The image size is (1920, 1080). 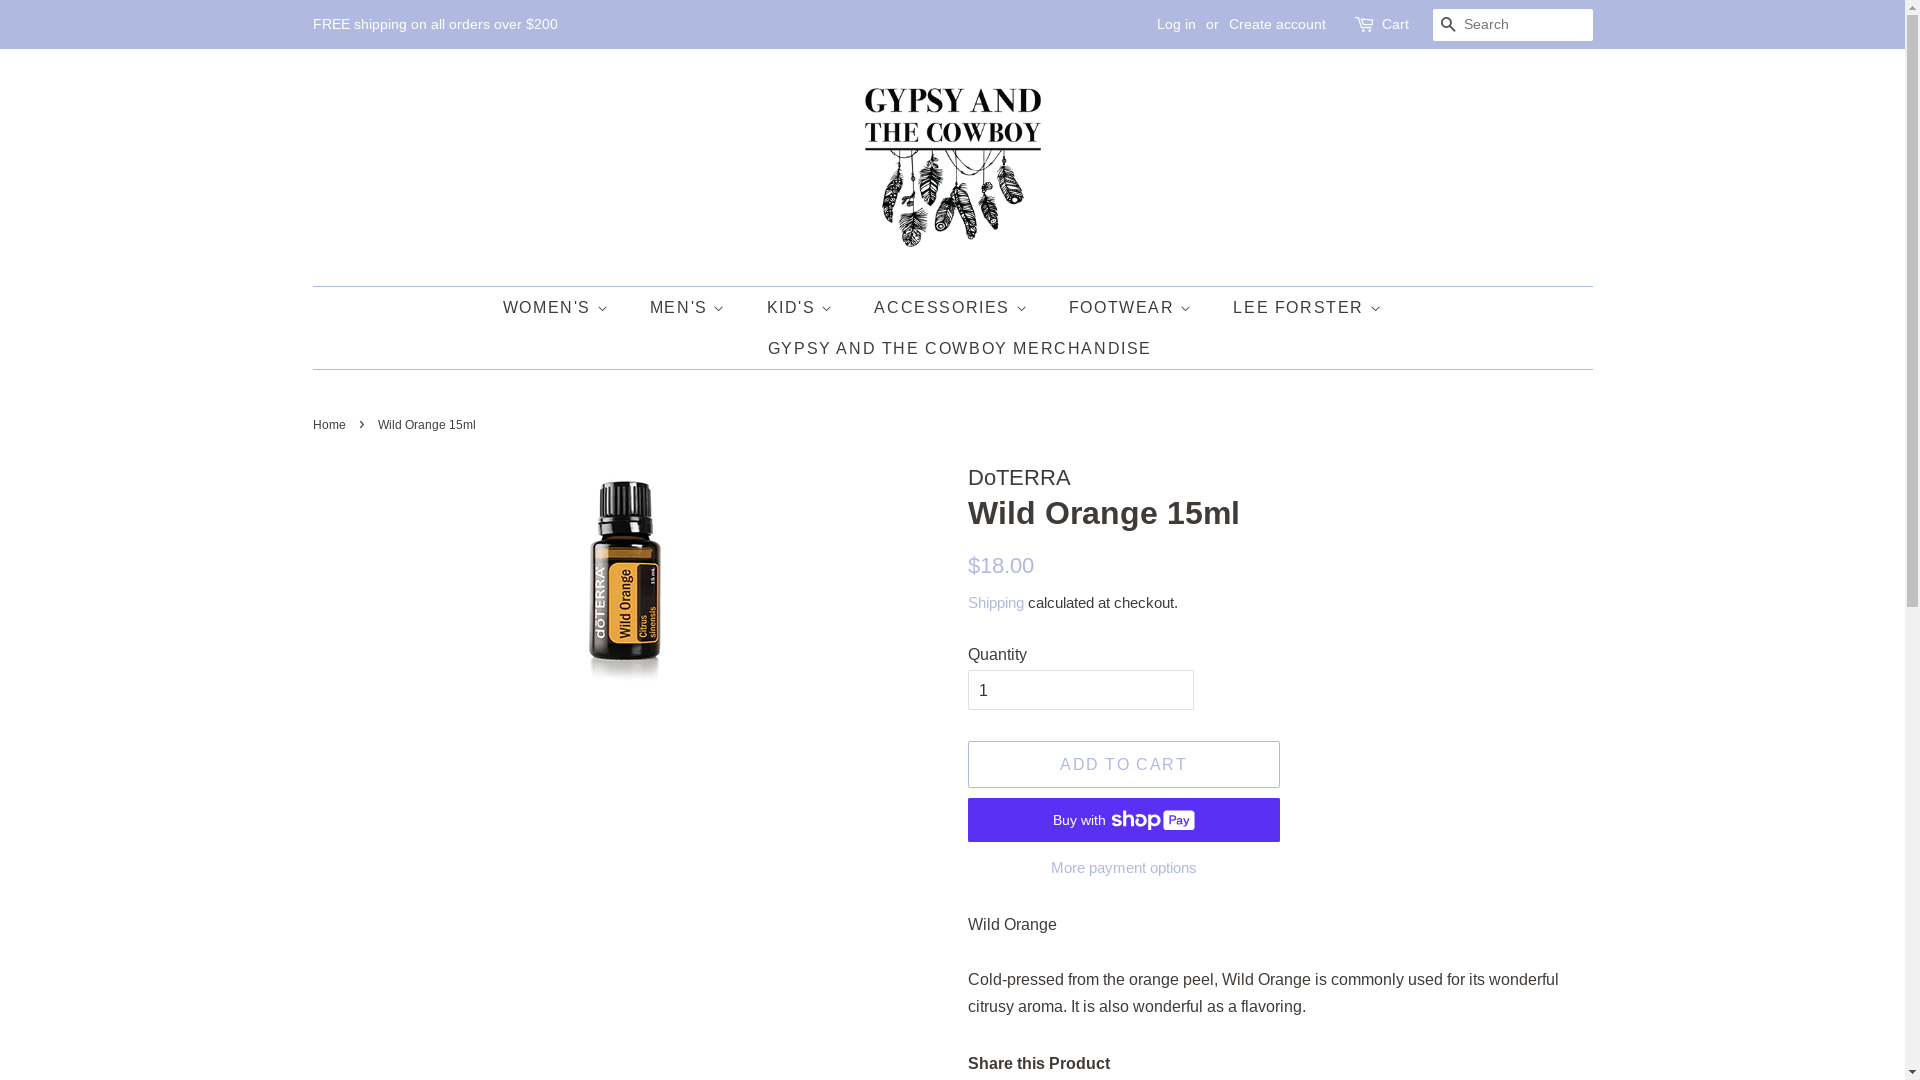 I want to click on GYPSY AND THE COWBOY MERCHANDISE, so click(x=952, y=348).